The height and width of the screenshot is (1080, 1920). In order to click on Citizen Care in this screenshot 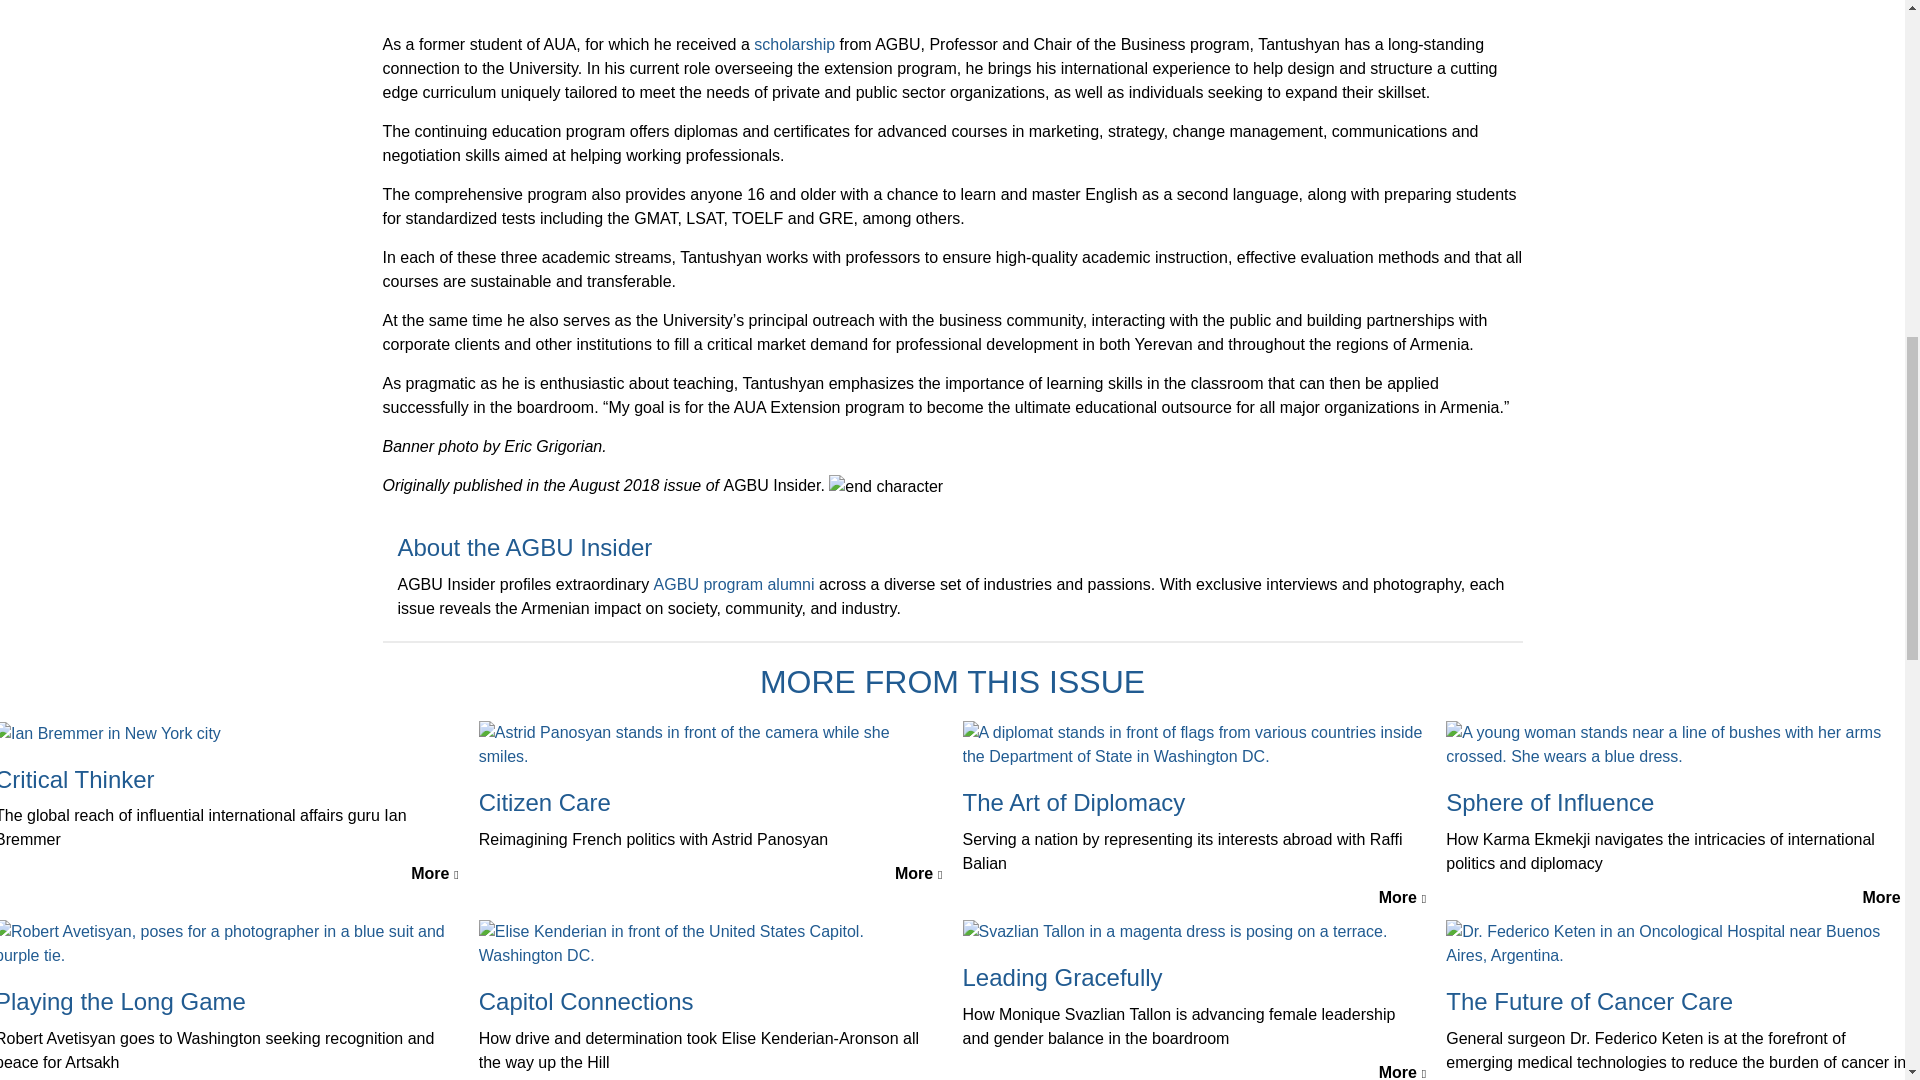, I will do `click(710, 743)`.